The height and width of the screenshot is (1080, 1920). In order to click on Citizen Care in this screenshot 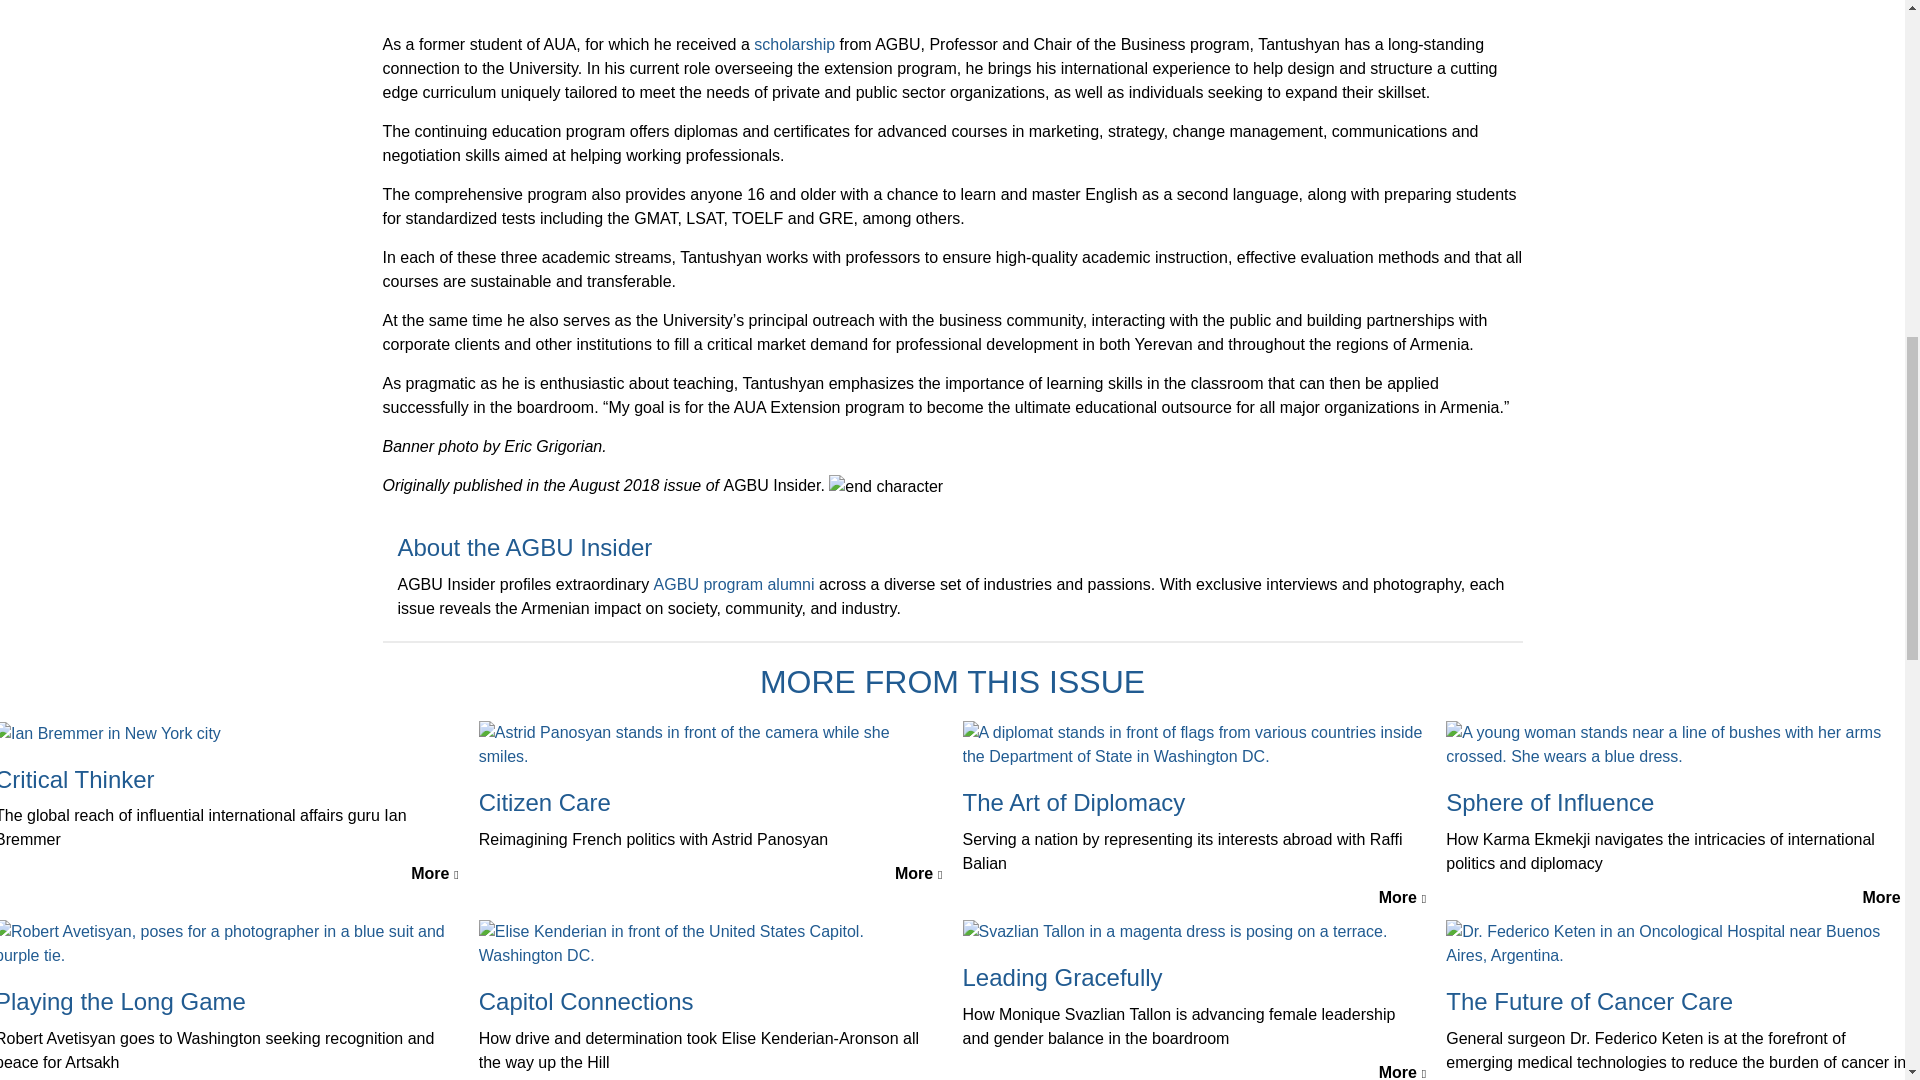, I will do `click(710, 743)`.